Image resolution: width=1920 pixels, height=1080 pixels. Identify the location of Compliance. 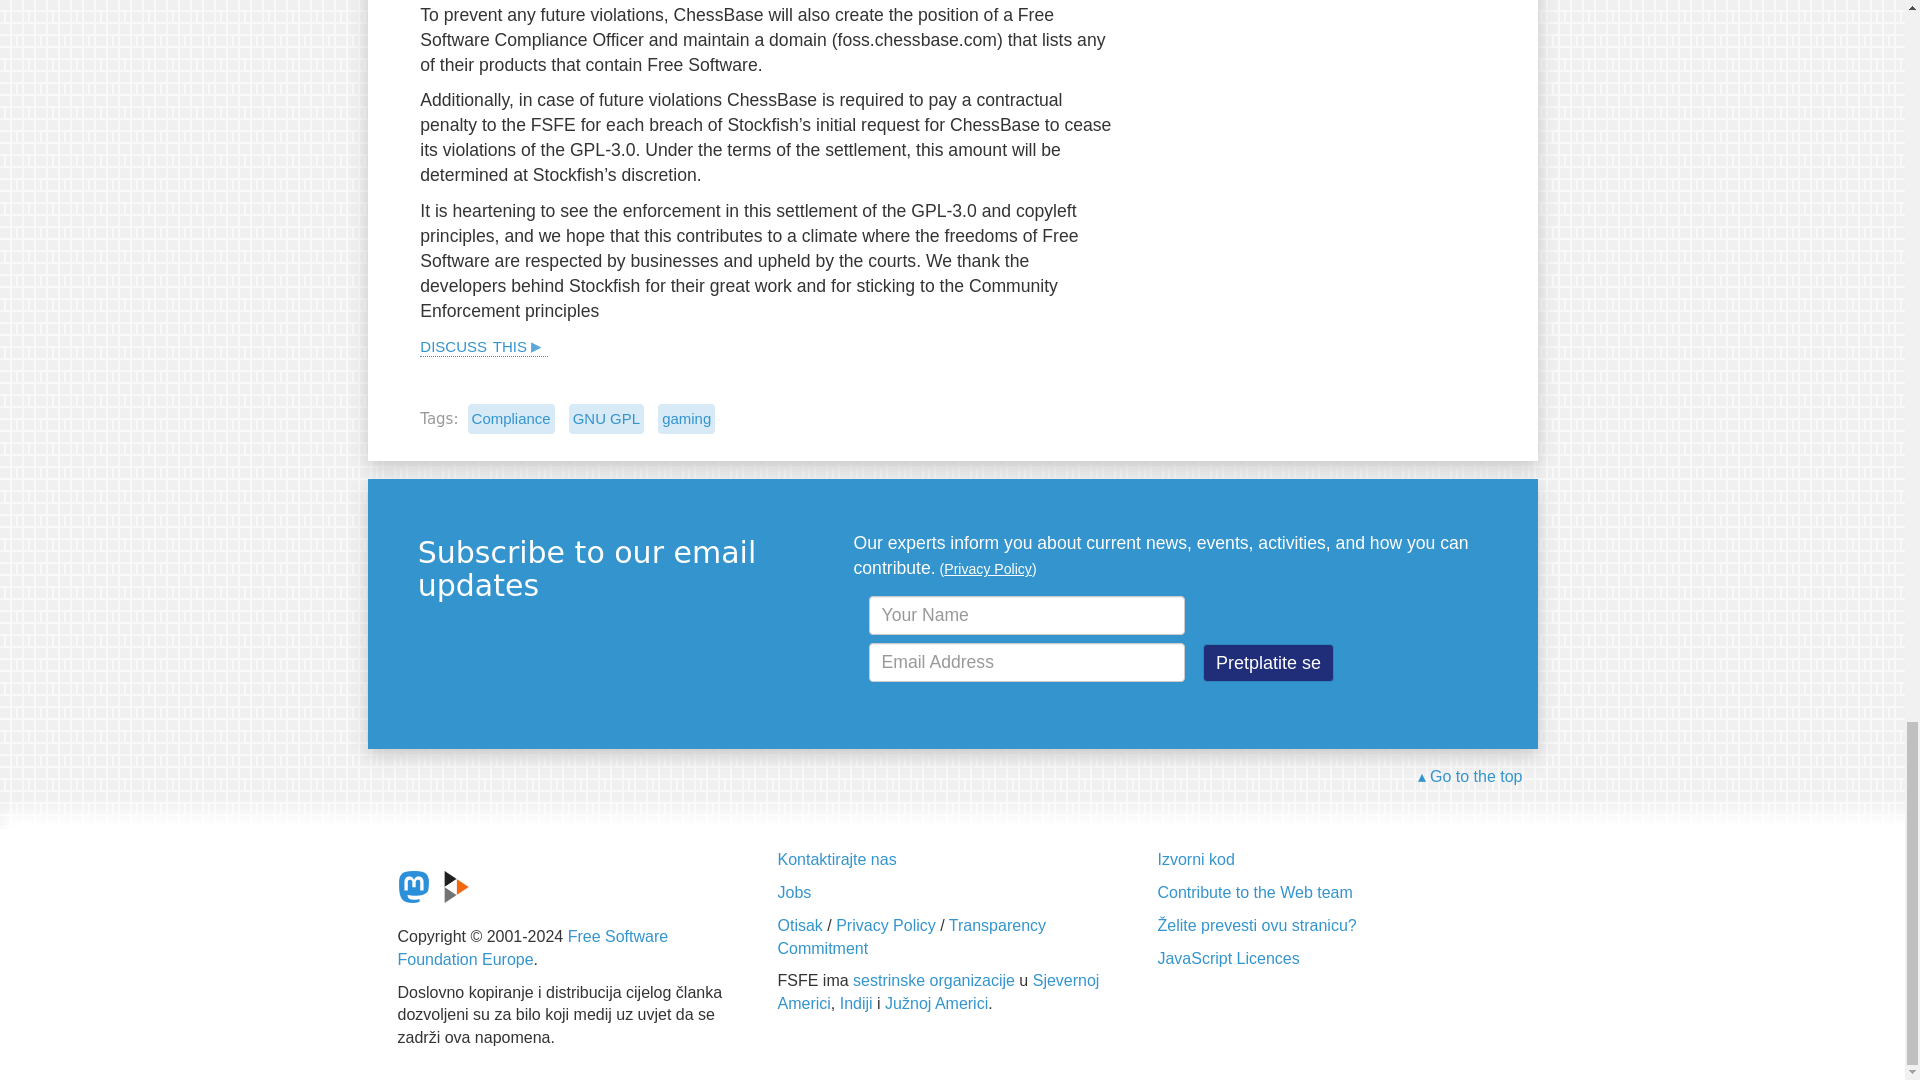
(511, 418).